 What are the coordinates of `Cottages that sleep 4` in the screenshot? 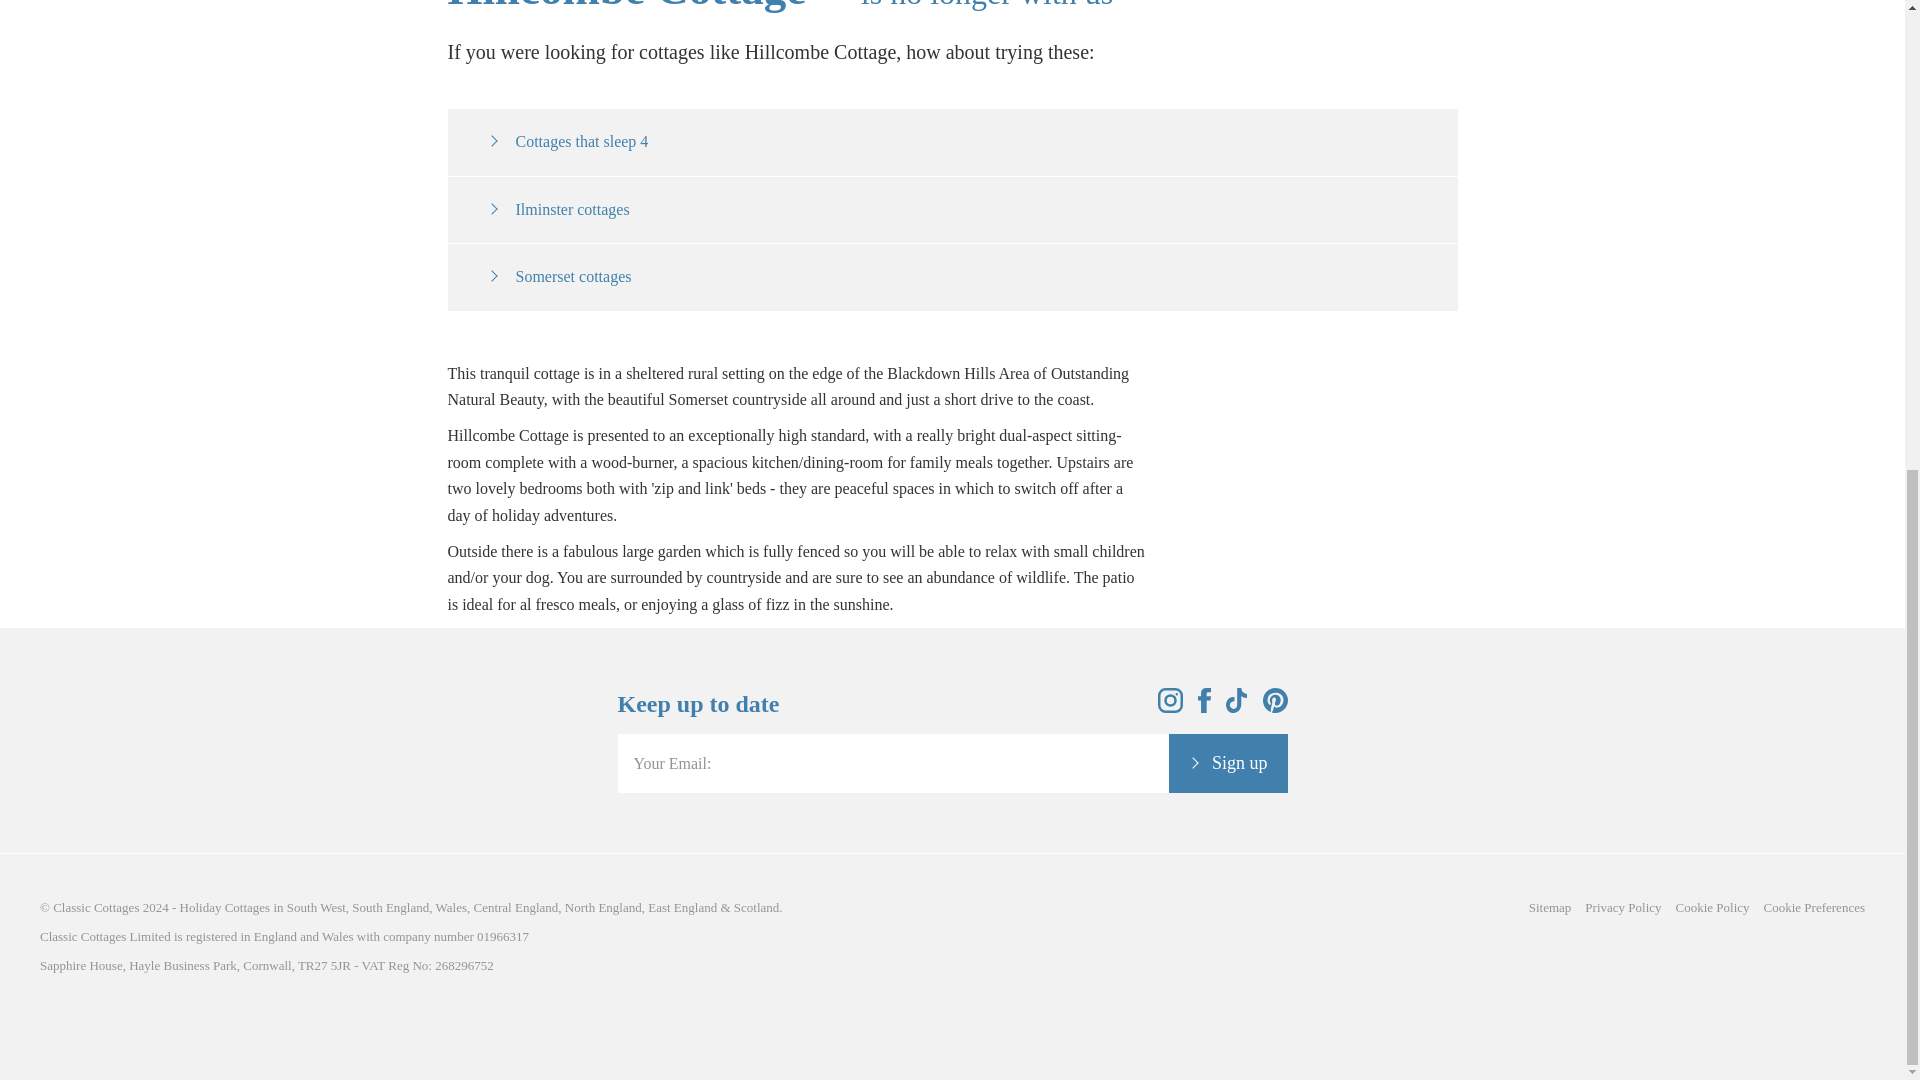 It's located at (568, 141).